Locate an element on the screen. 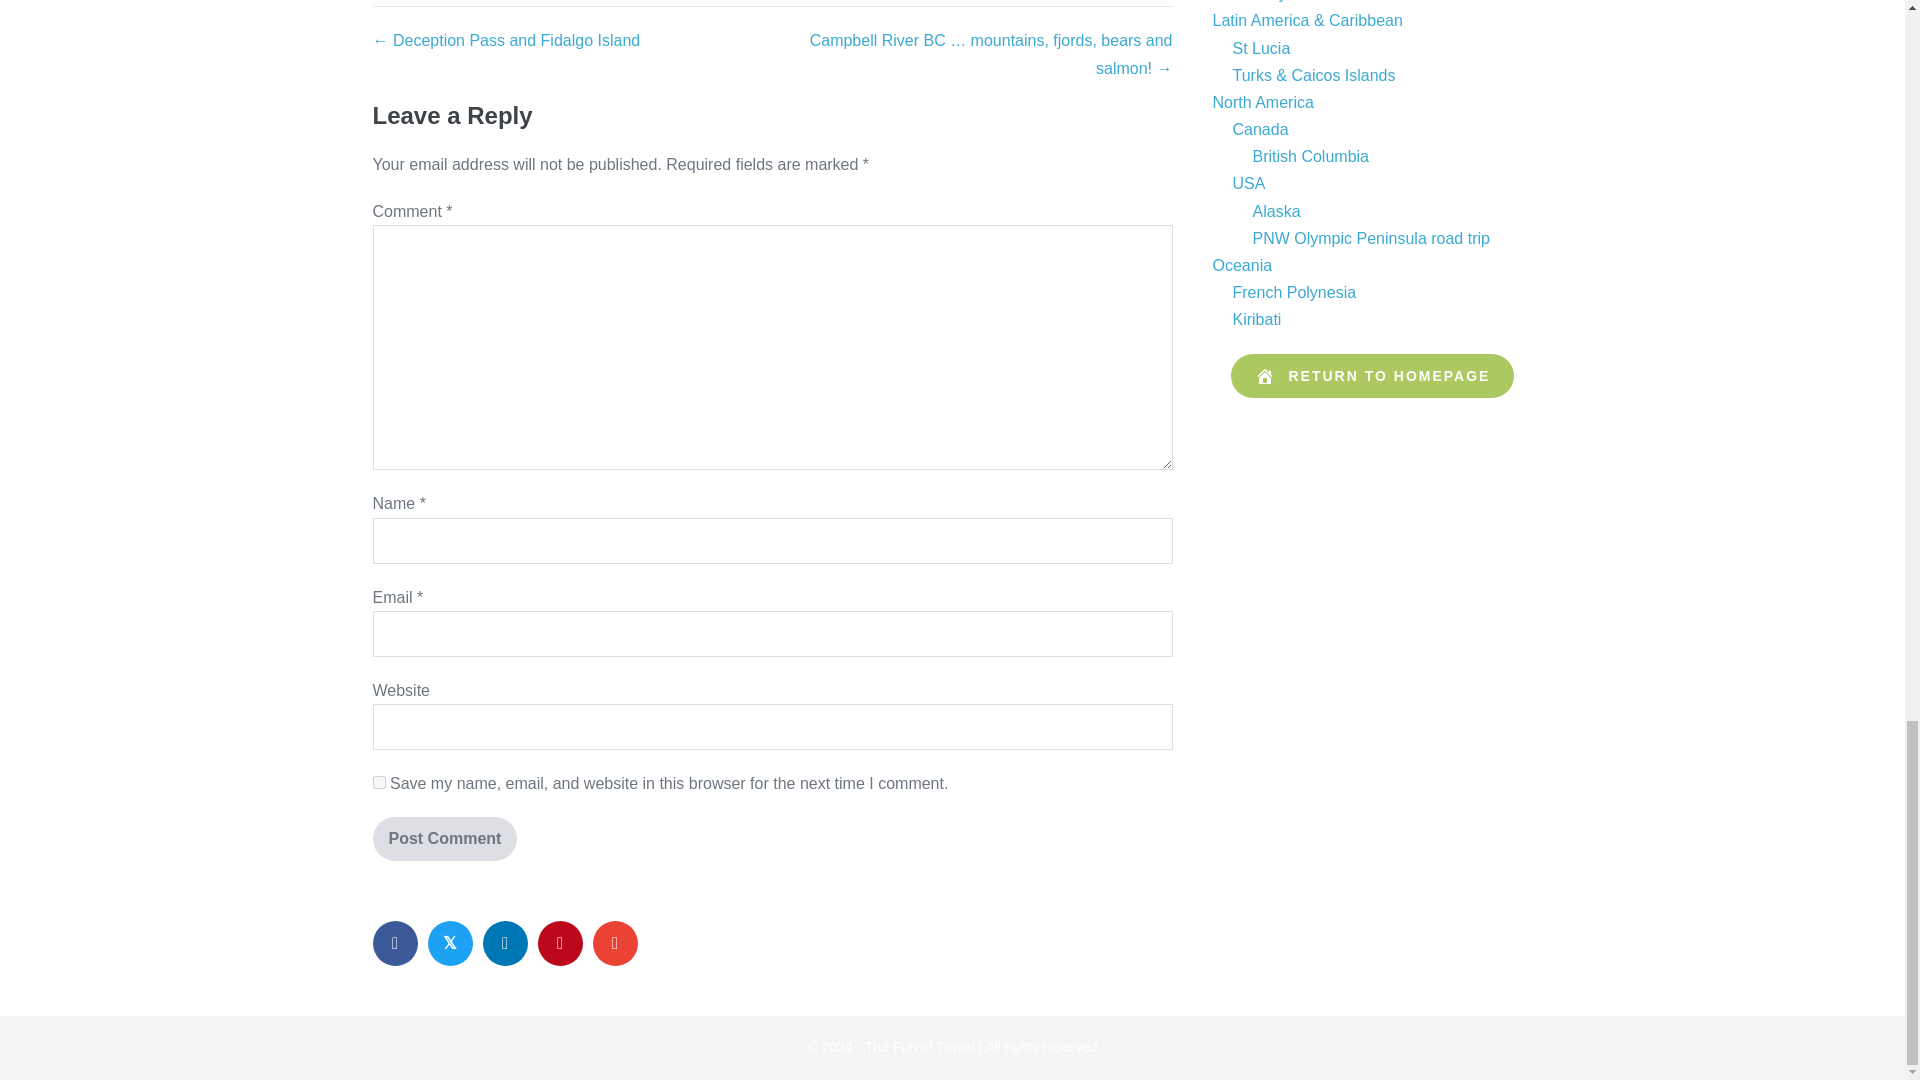  Post Comment is located at coordinates (444, 838).